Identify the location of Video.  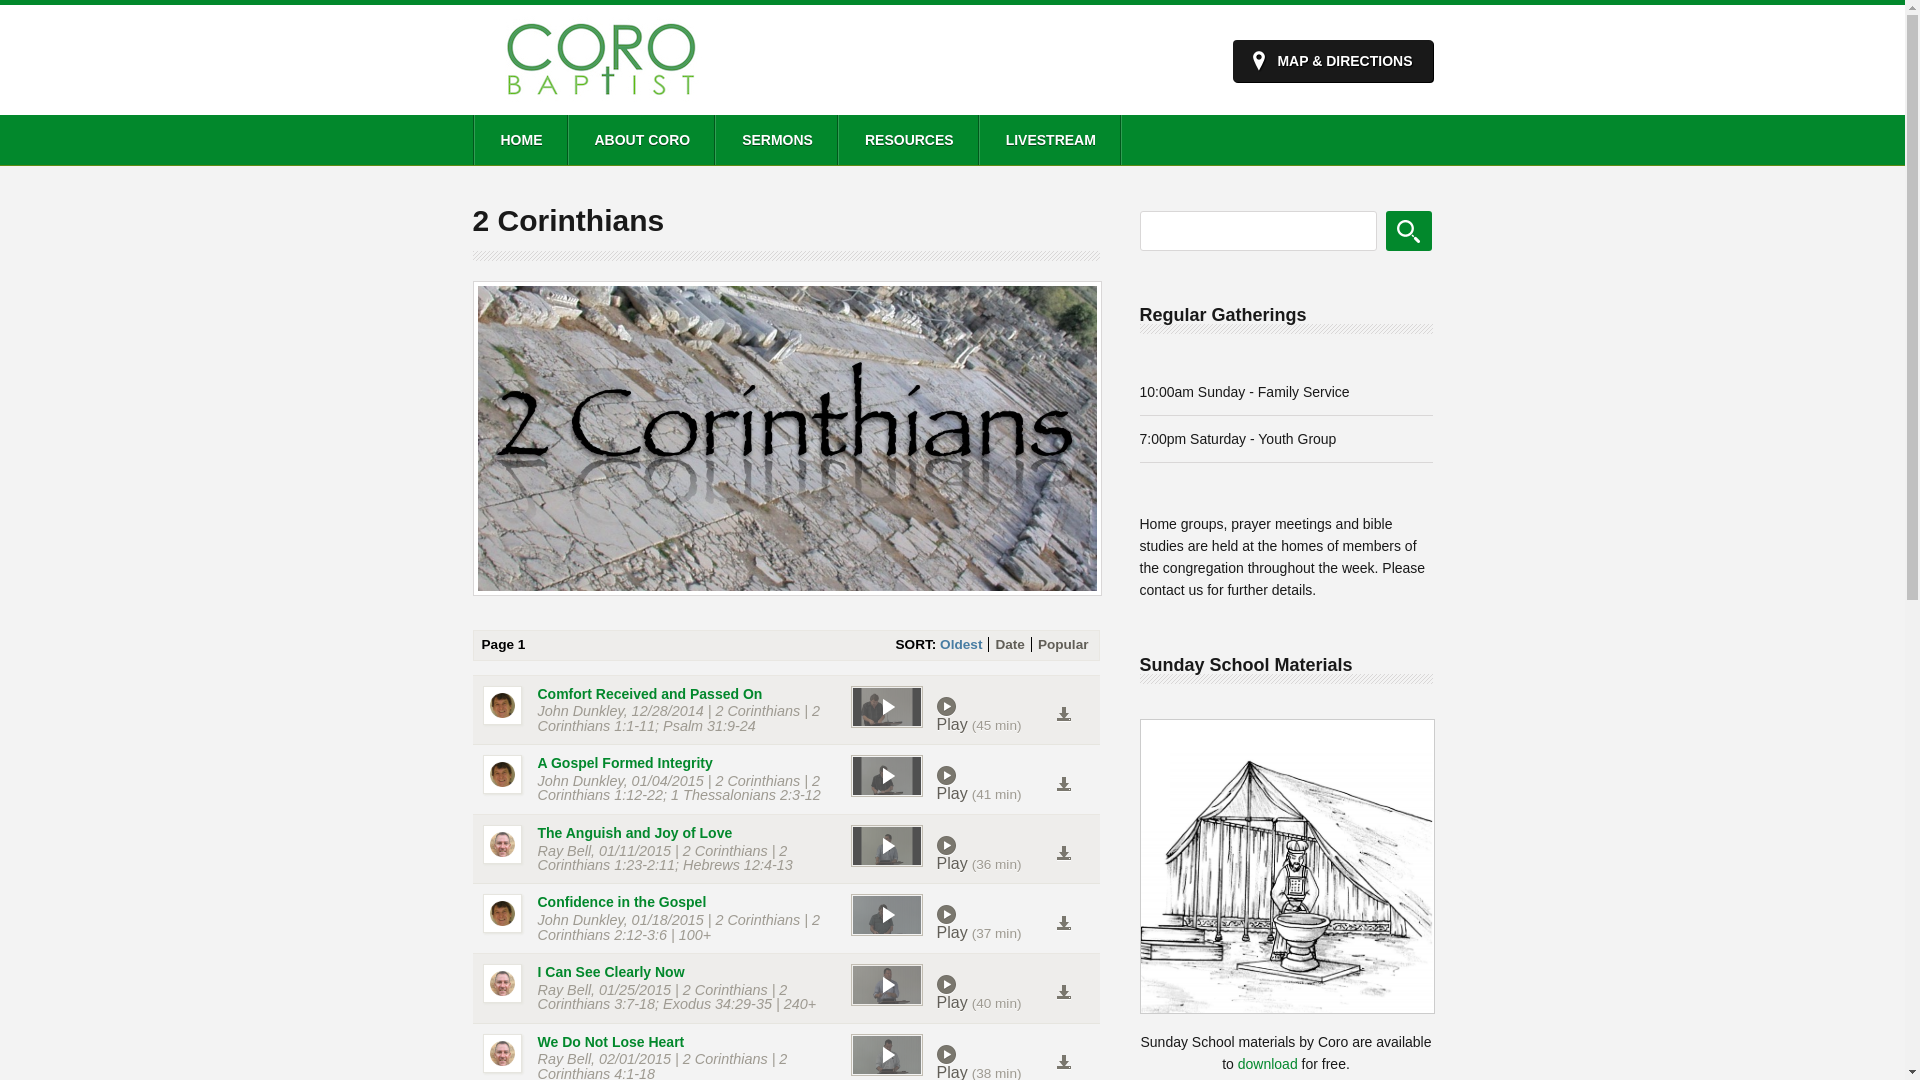
(885, 776).